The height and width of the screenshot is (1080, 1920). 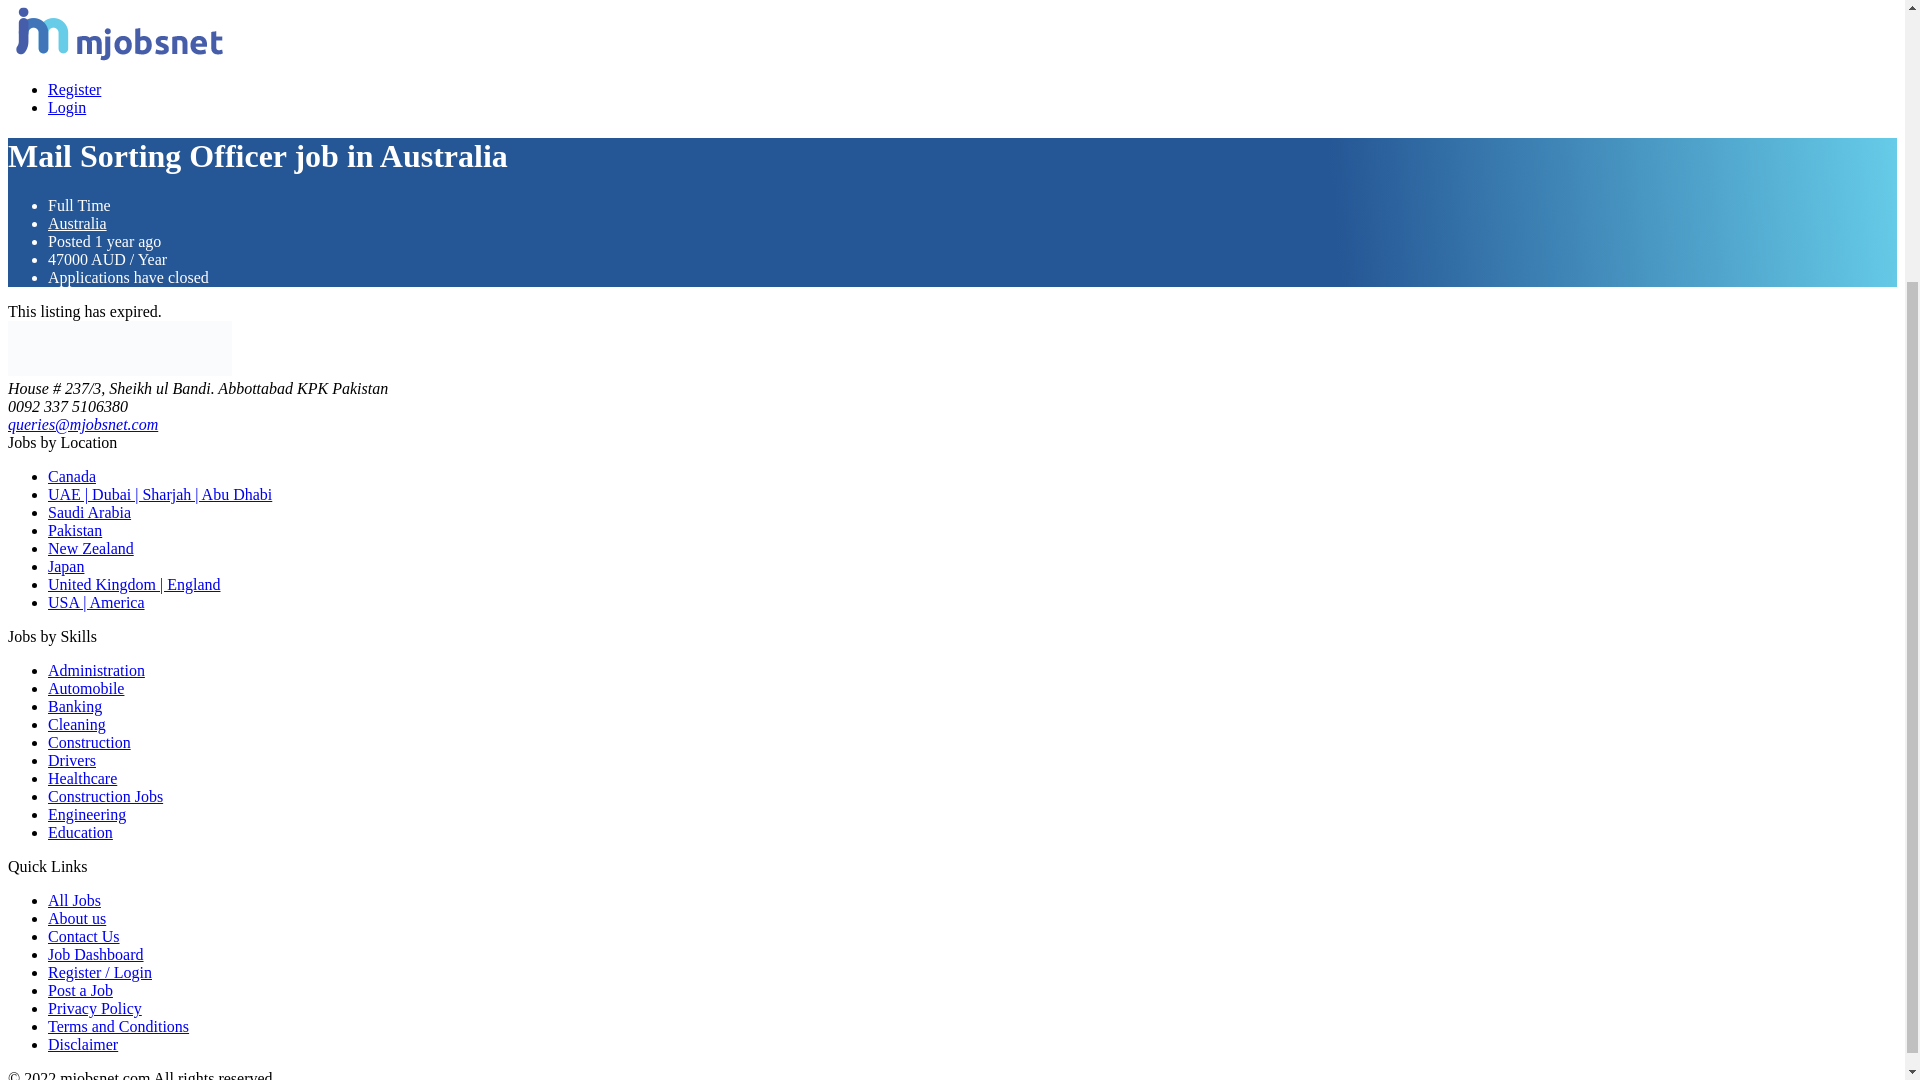 I want to click on Construction Jobs, so click(x=106, y=796).